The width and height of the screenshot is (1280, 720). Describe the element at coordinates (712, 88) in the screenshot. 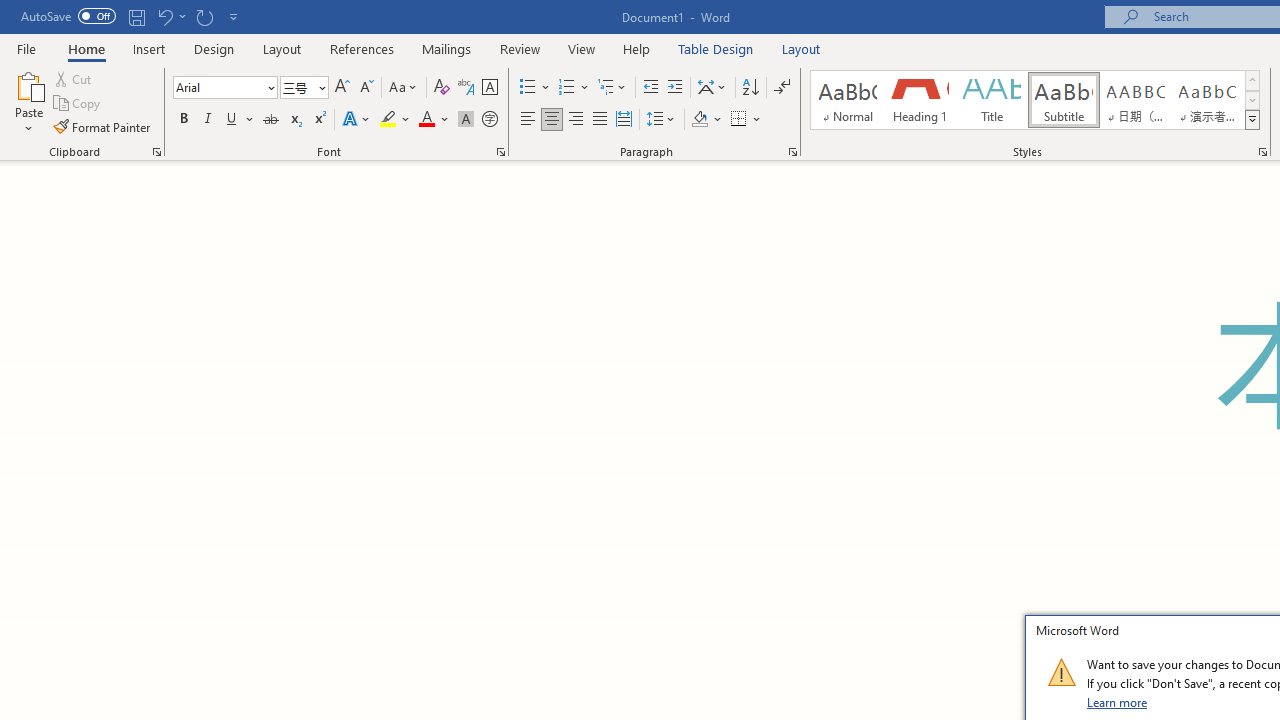

I see `Asian Layout` at that location.